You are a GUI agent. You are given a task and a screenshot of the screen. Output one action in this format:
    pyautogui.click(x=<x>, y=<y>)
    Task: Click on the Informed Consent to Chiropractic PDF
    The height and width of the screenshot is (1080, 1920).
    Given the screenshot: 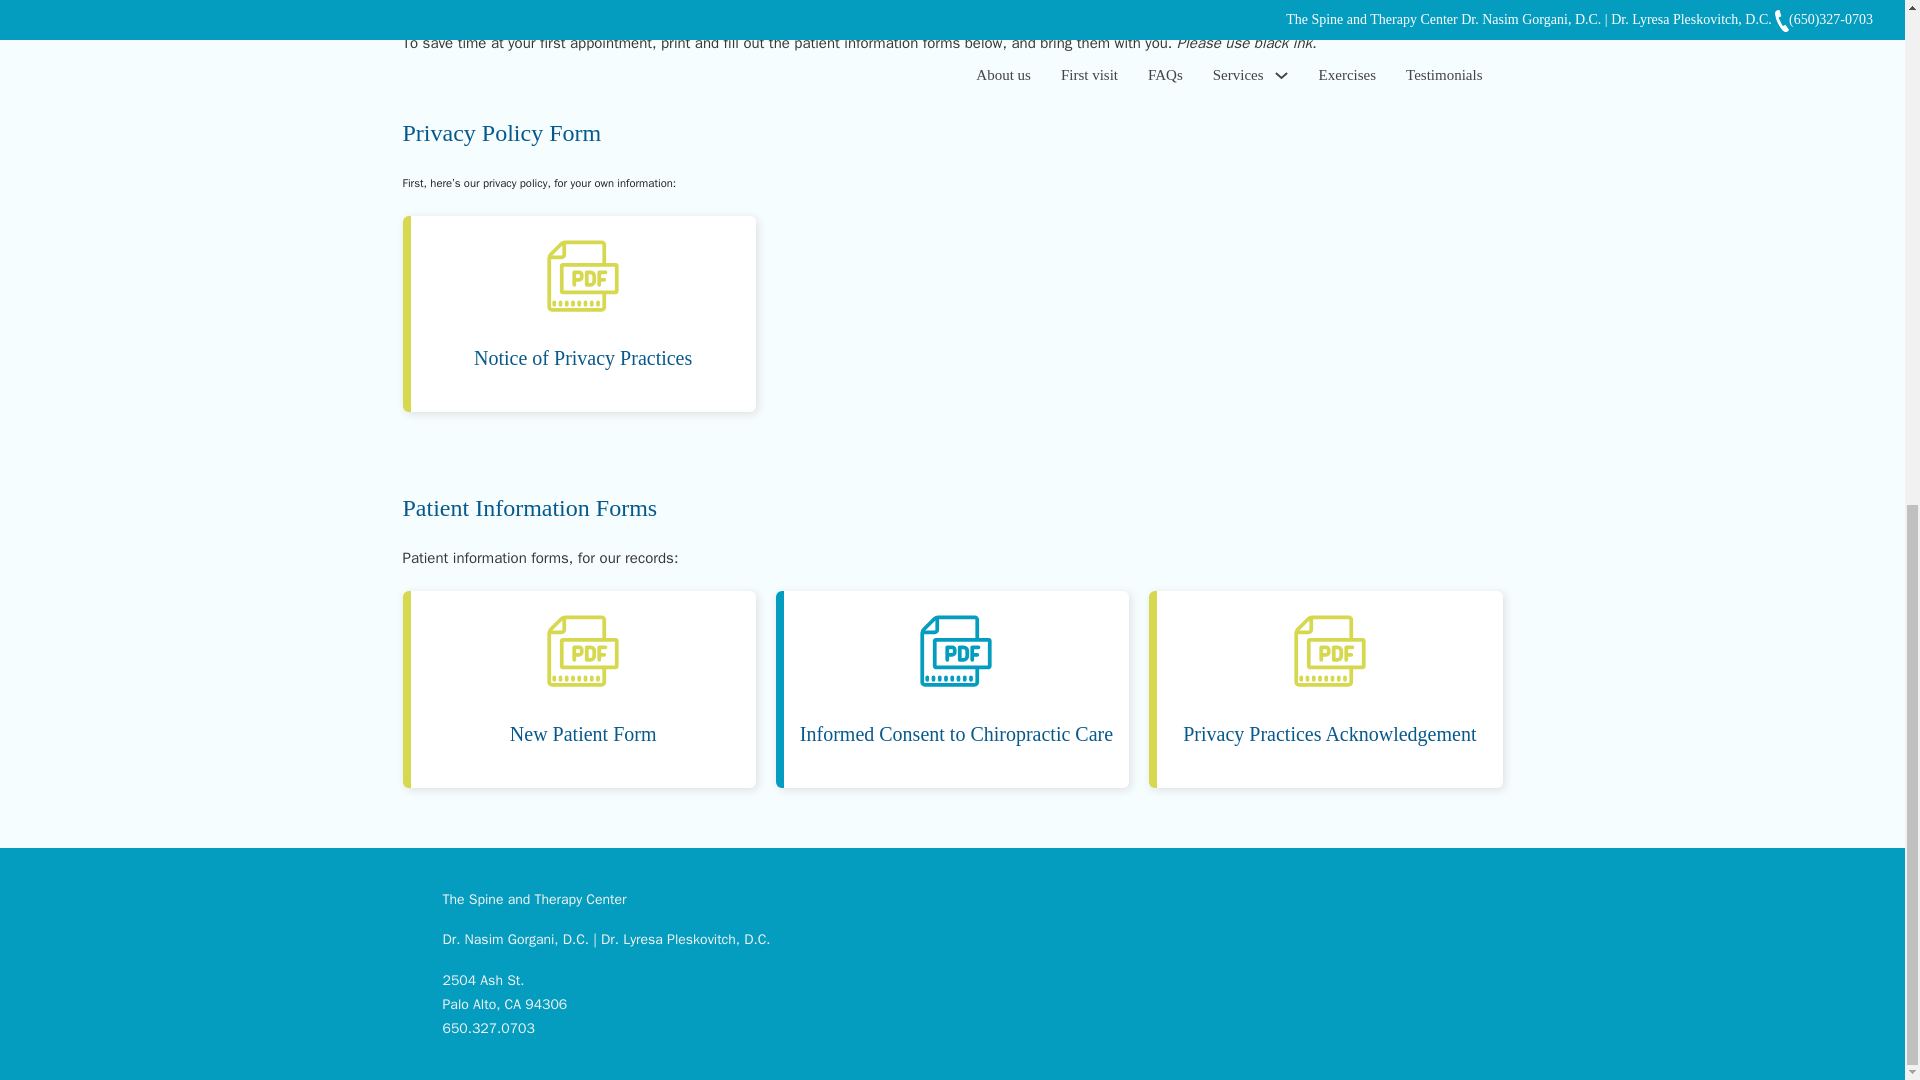 What is the action you would take?
    pyautogui.click(x=956, y=734)
    